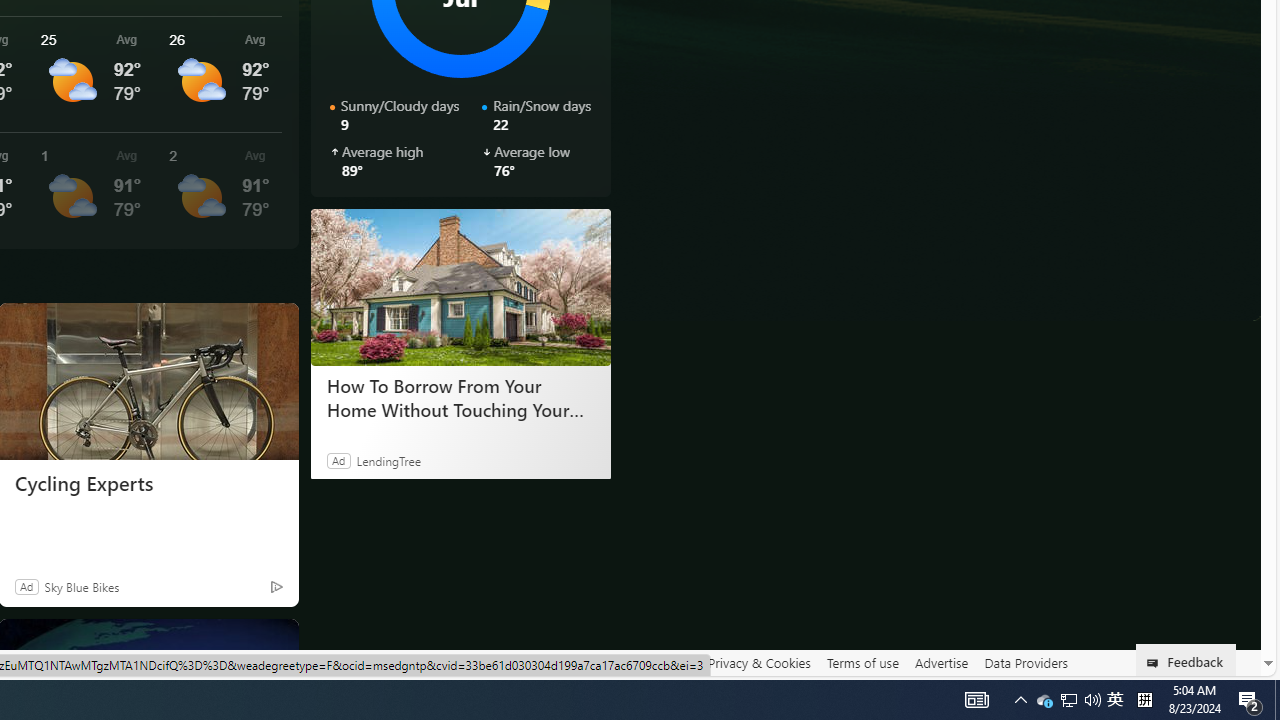  Describe the element at coordinates (460, 286) in the screenshot. I see `How To Borrow From Your Home Without Touching Your Mortgage` at that location.